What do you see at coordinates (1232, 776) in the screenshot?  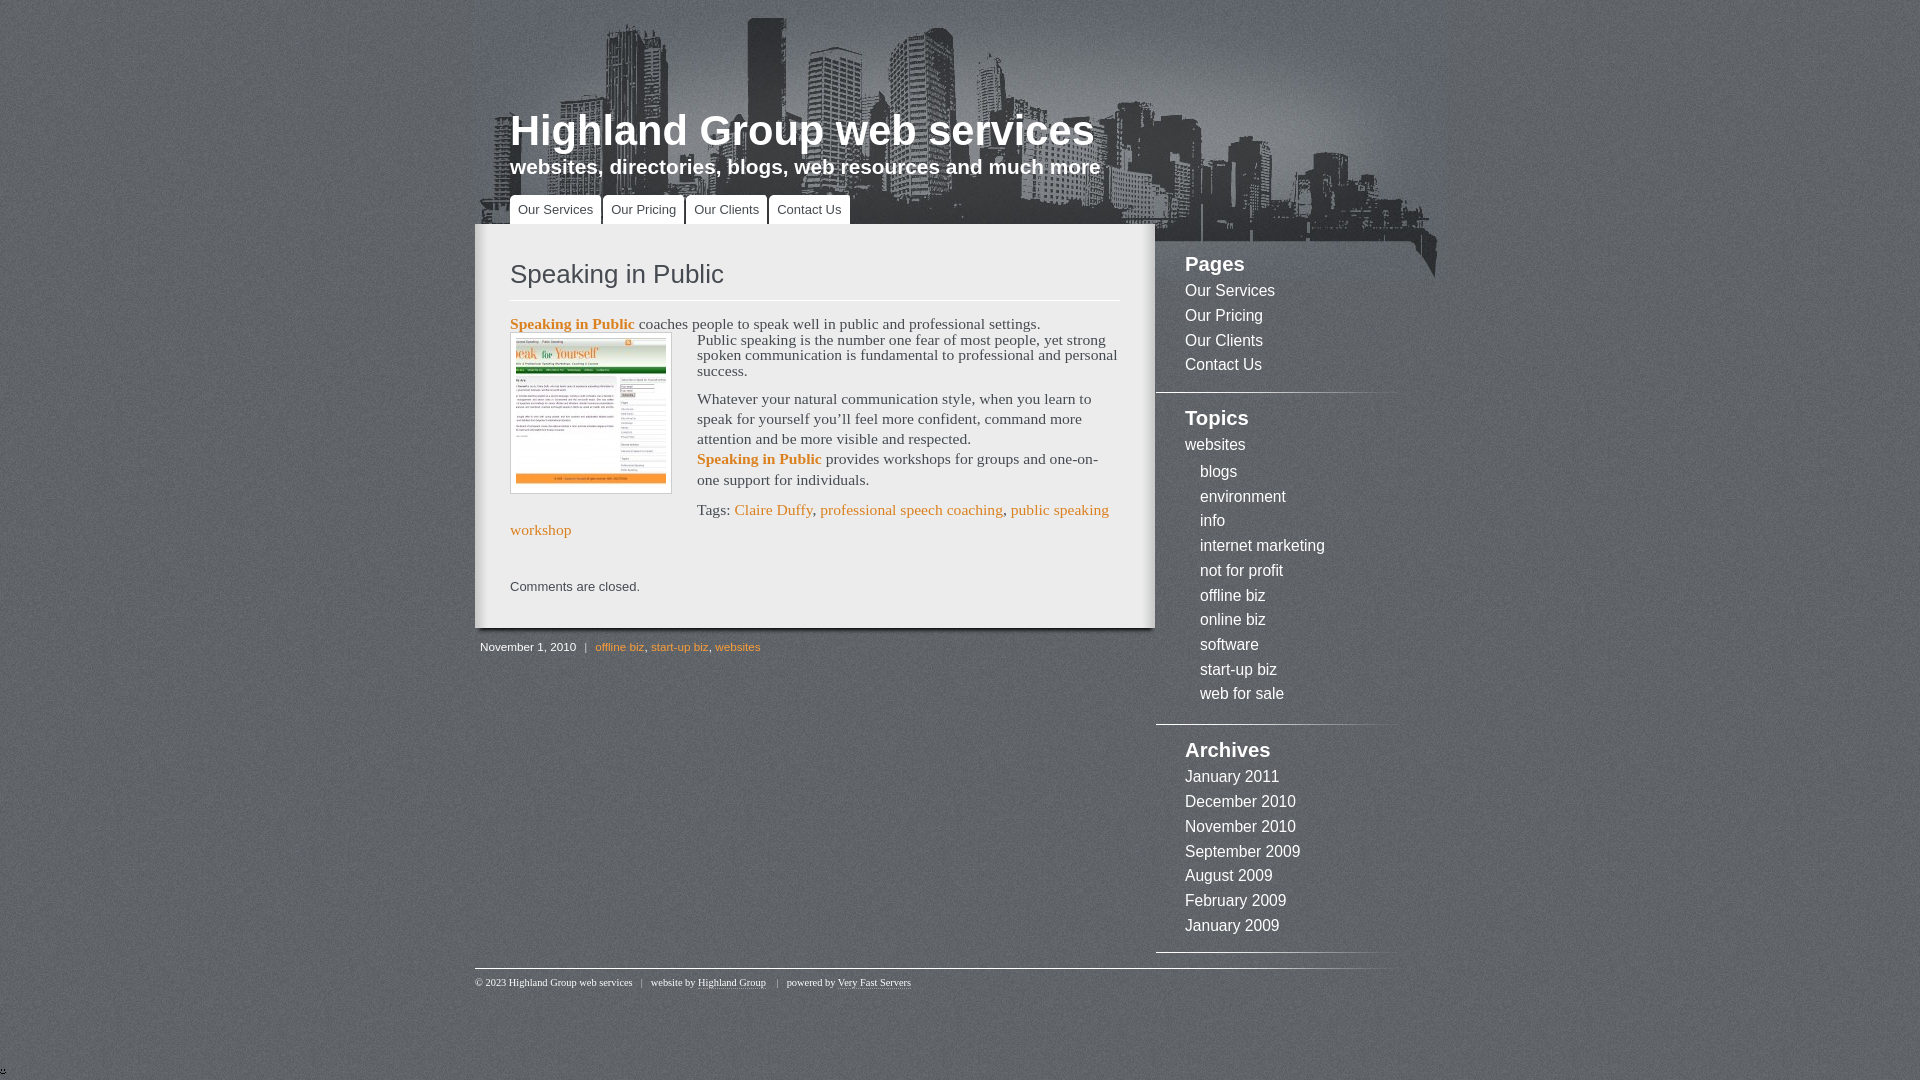 I see `January 2011` at bounding box center [1232, 776].